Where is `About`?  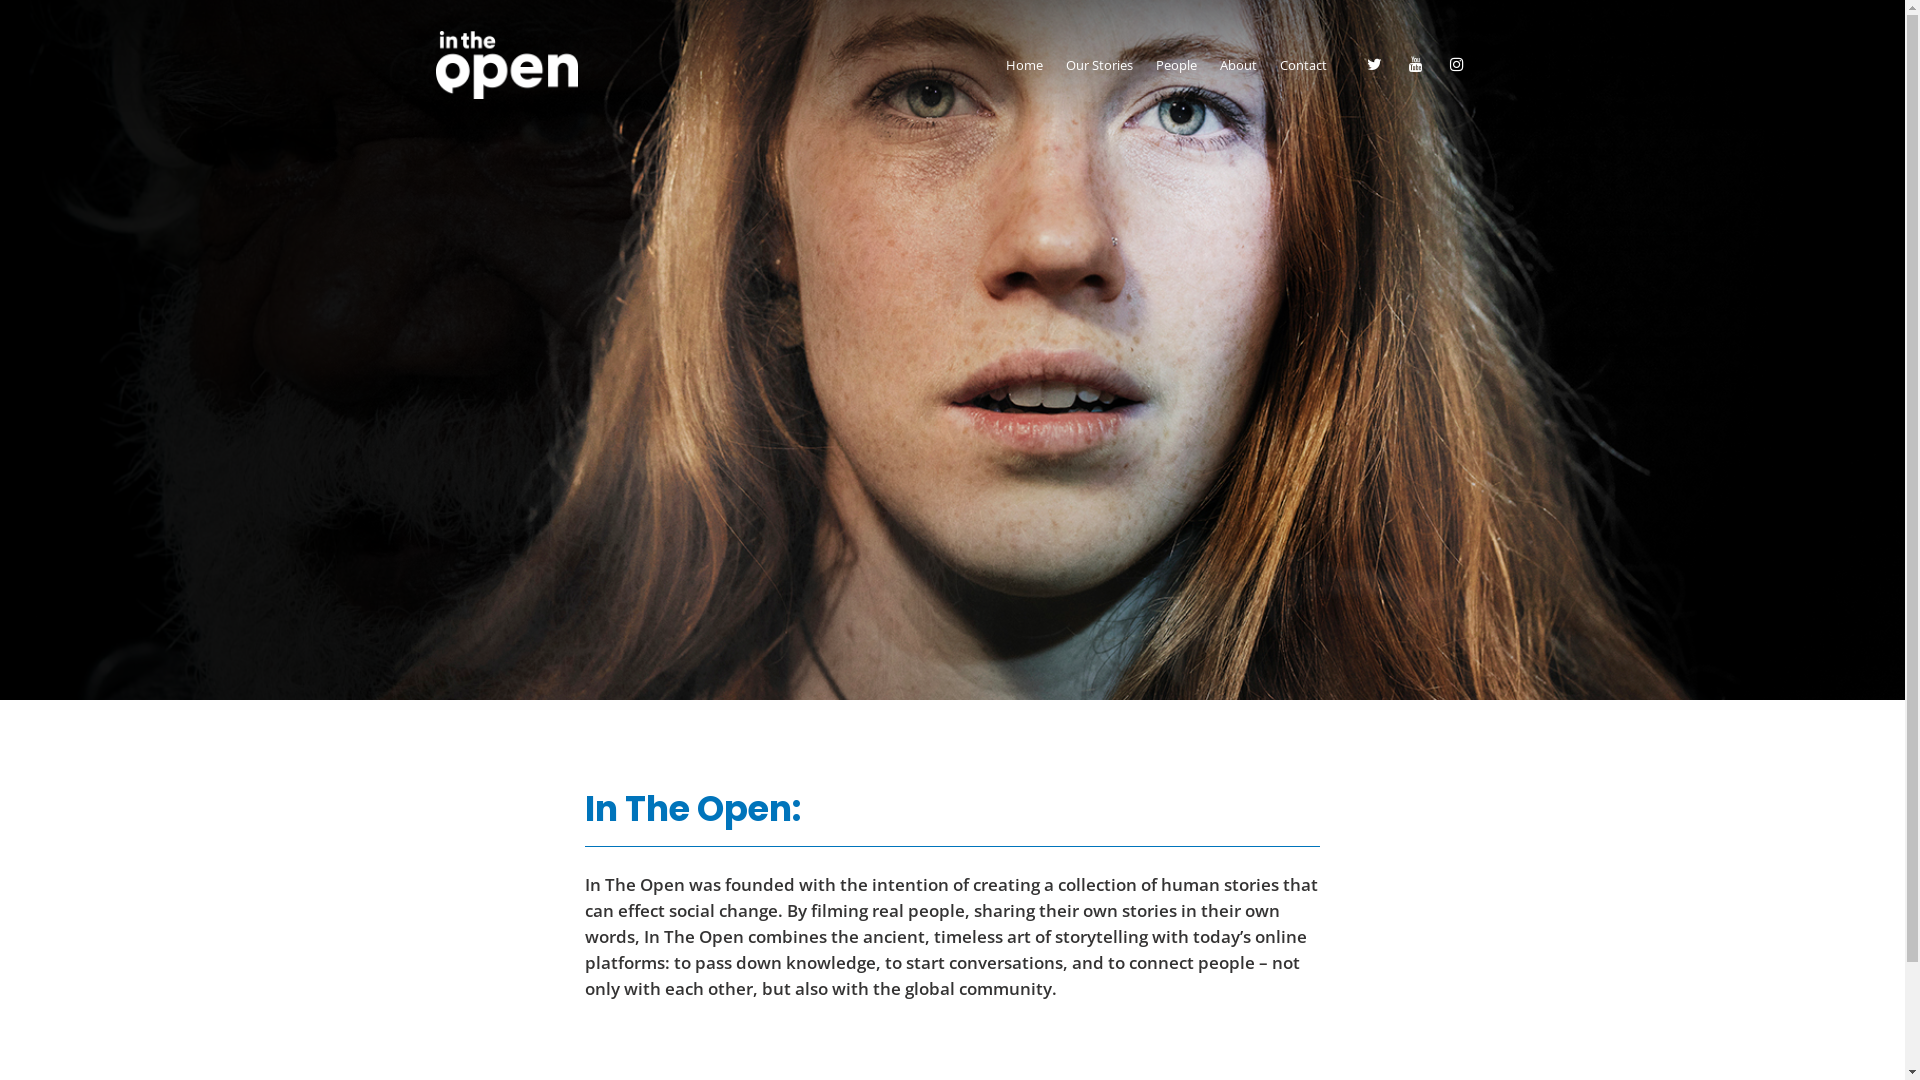
About is located at coordinates (1238, 65).